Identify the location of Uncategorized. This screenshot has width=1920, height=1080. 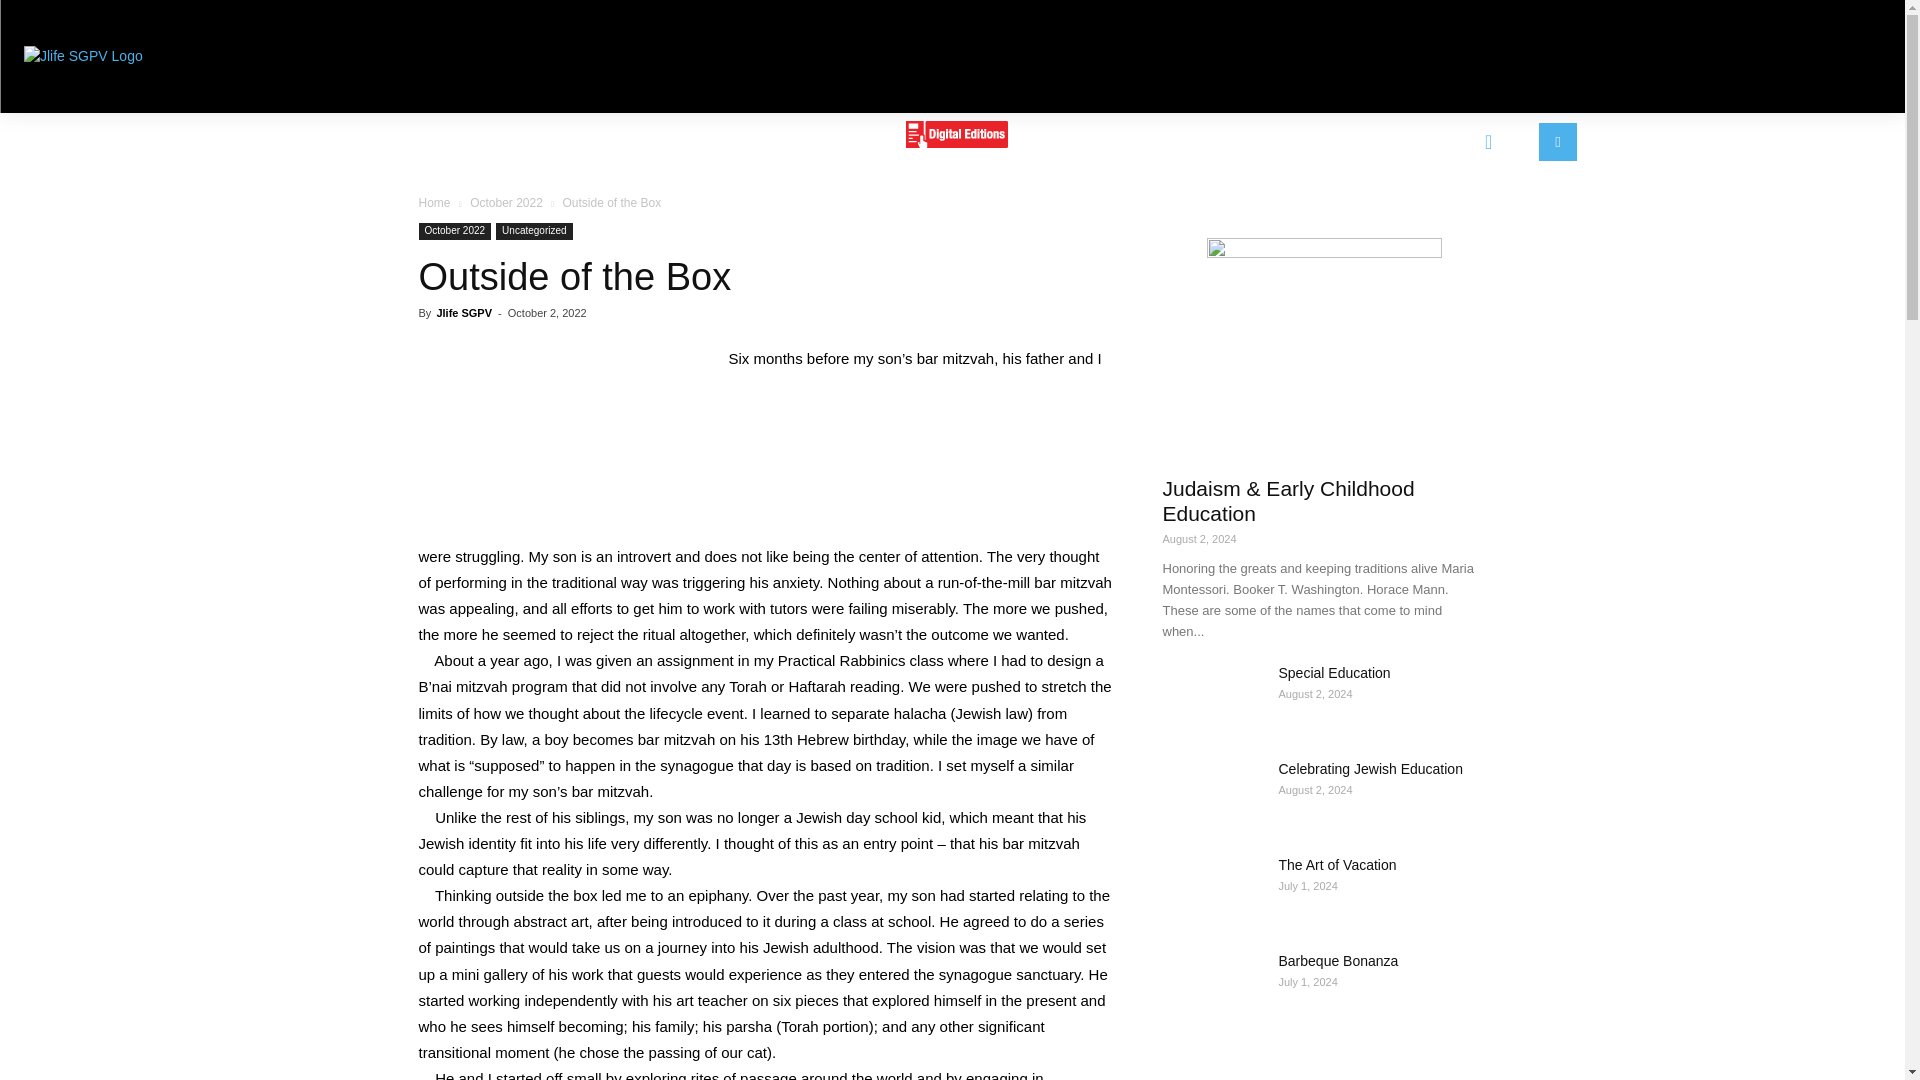
(534, 230).